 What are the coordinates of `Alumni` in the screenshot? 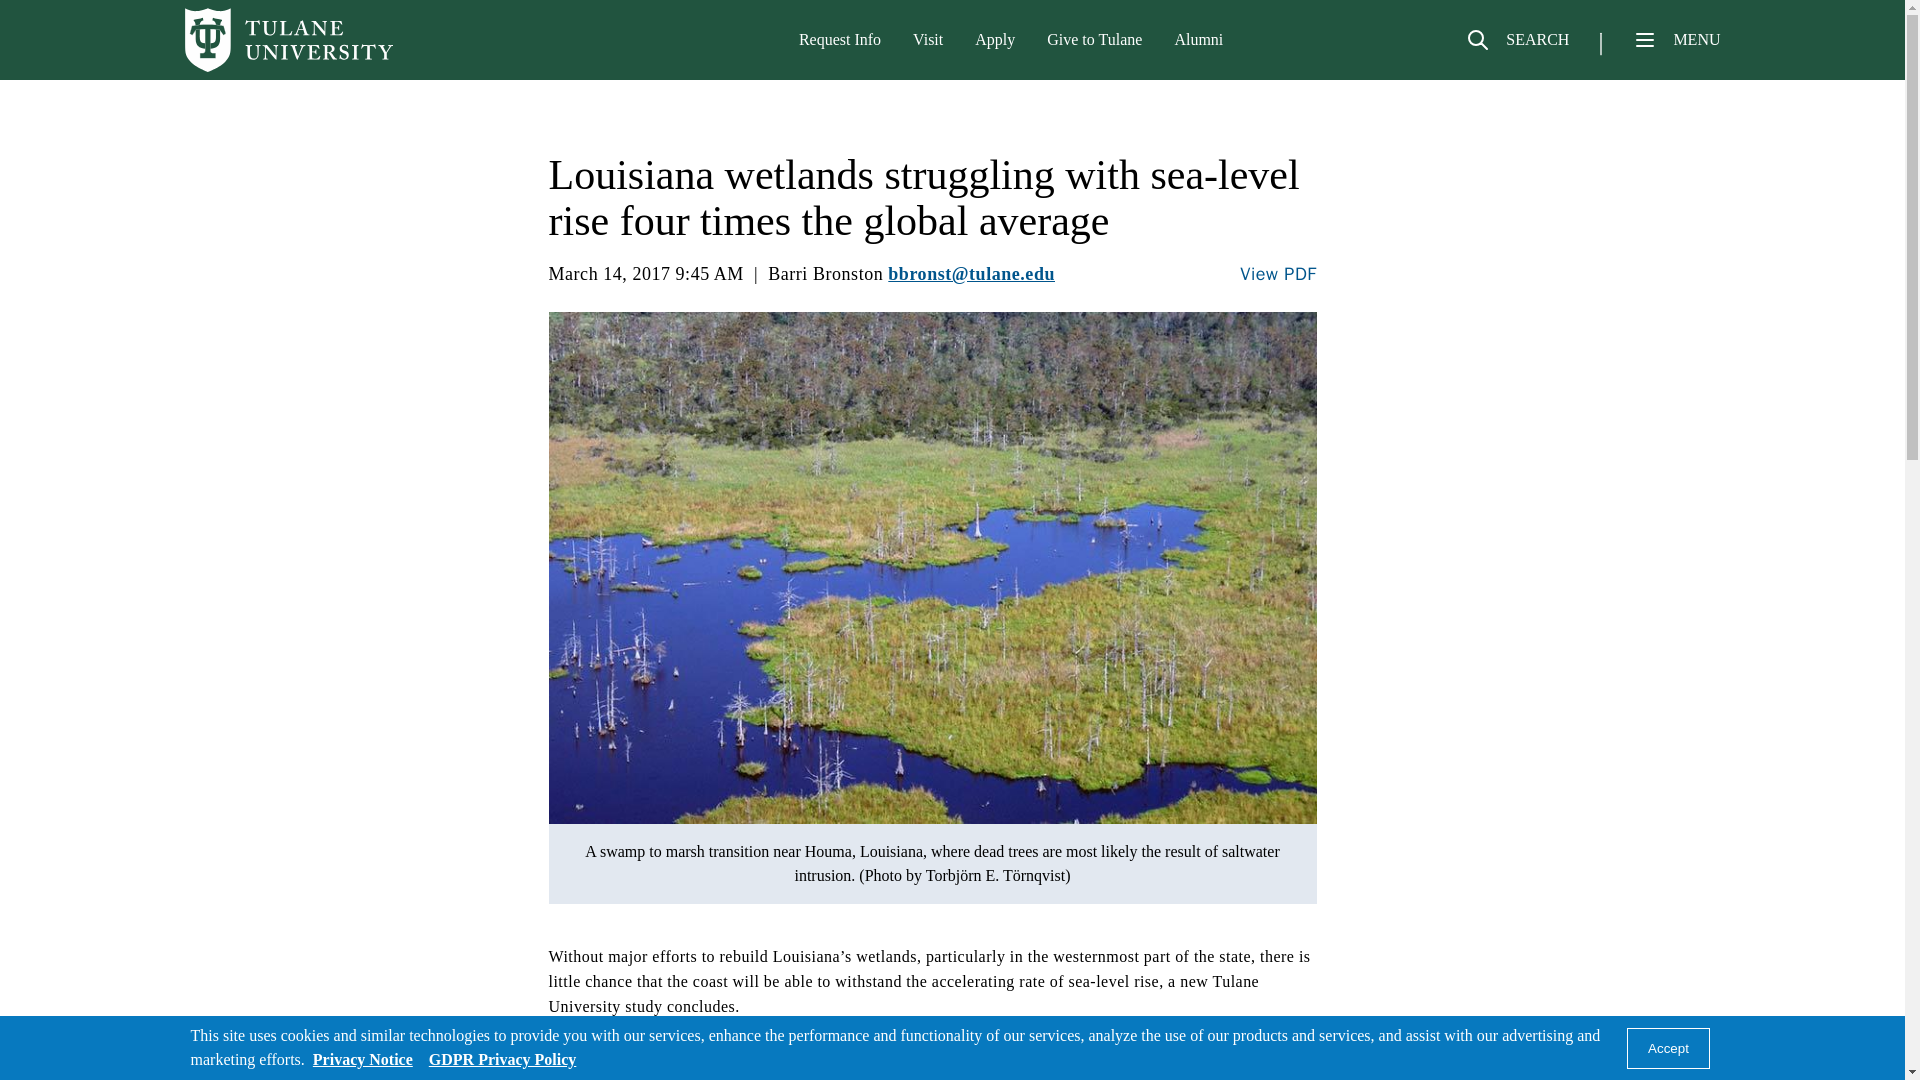 It's located at (1198, 39).